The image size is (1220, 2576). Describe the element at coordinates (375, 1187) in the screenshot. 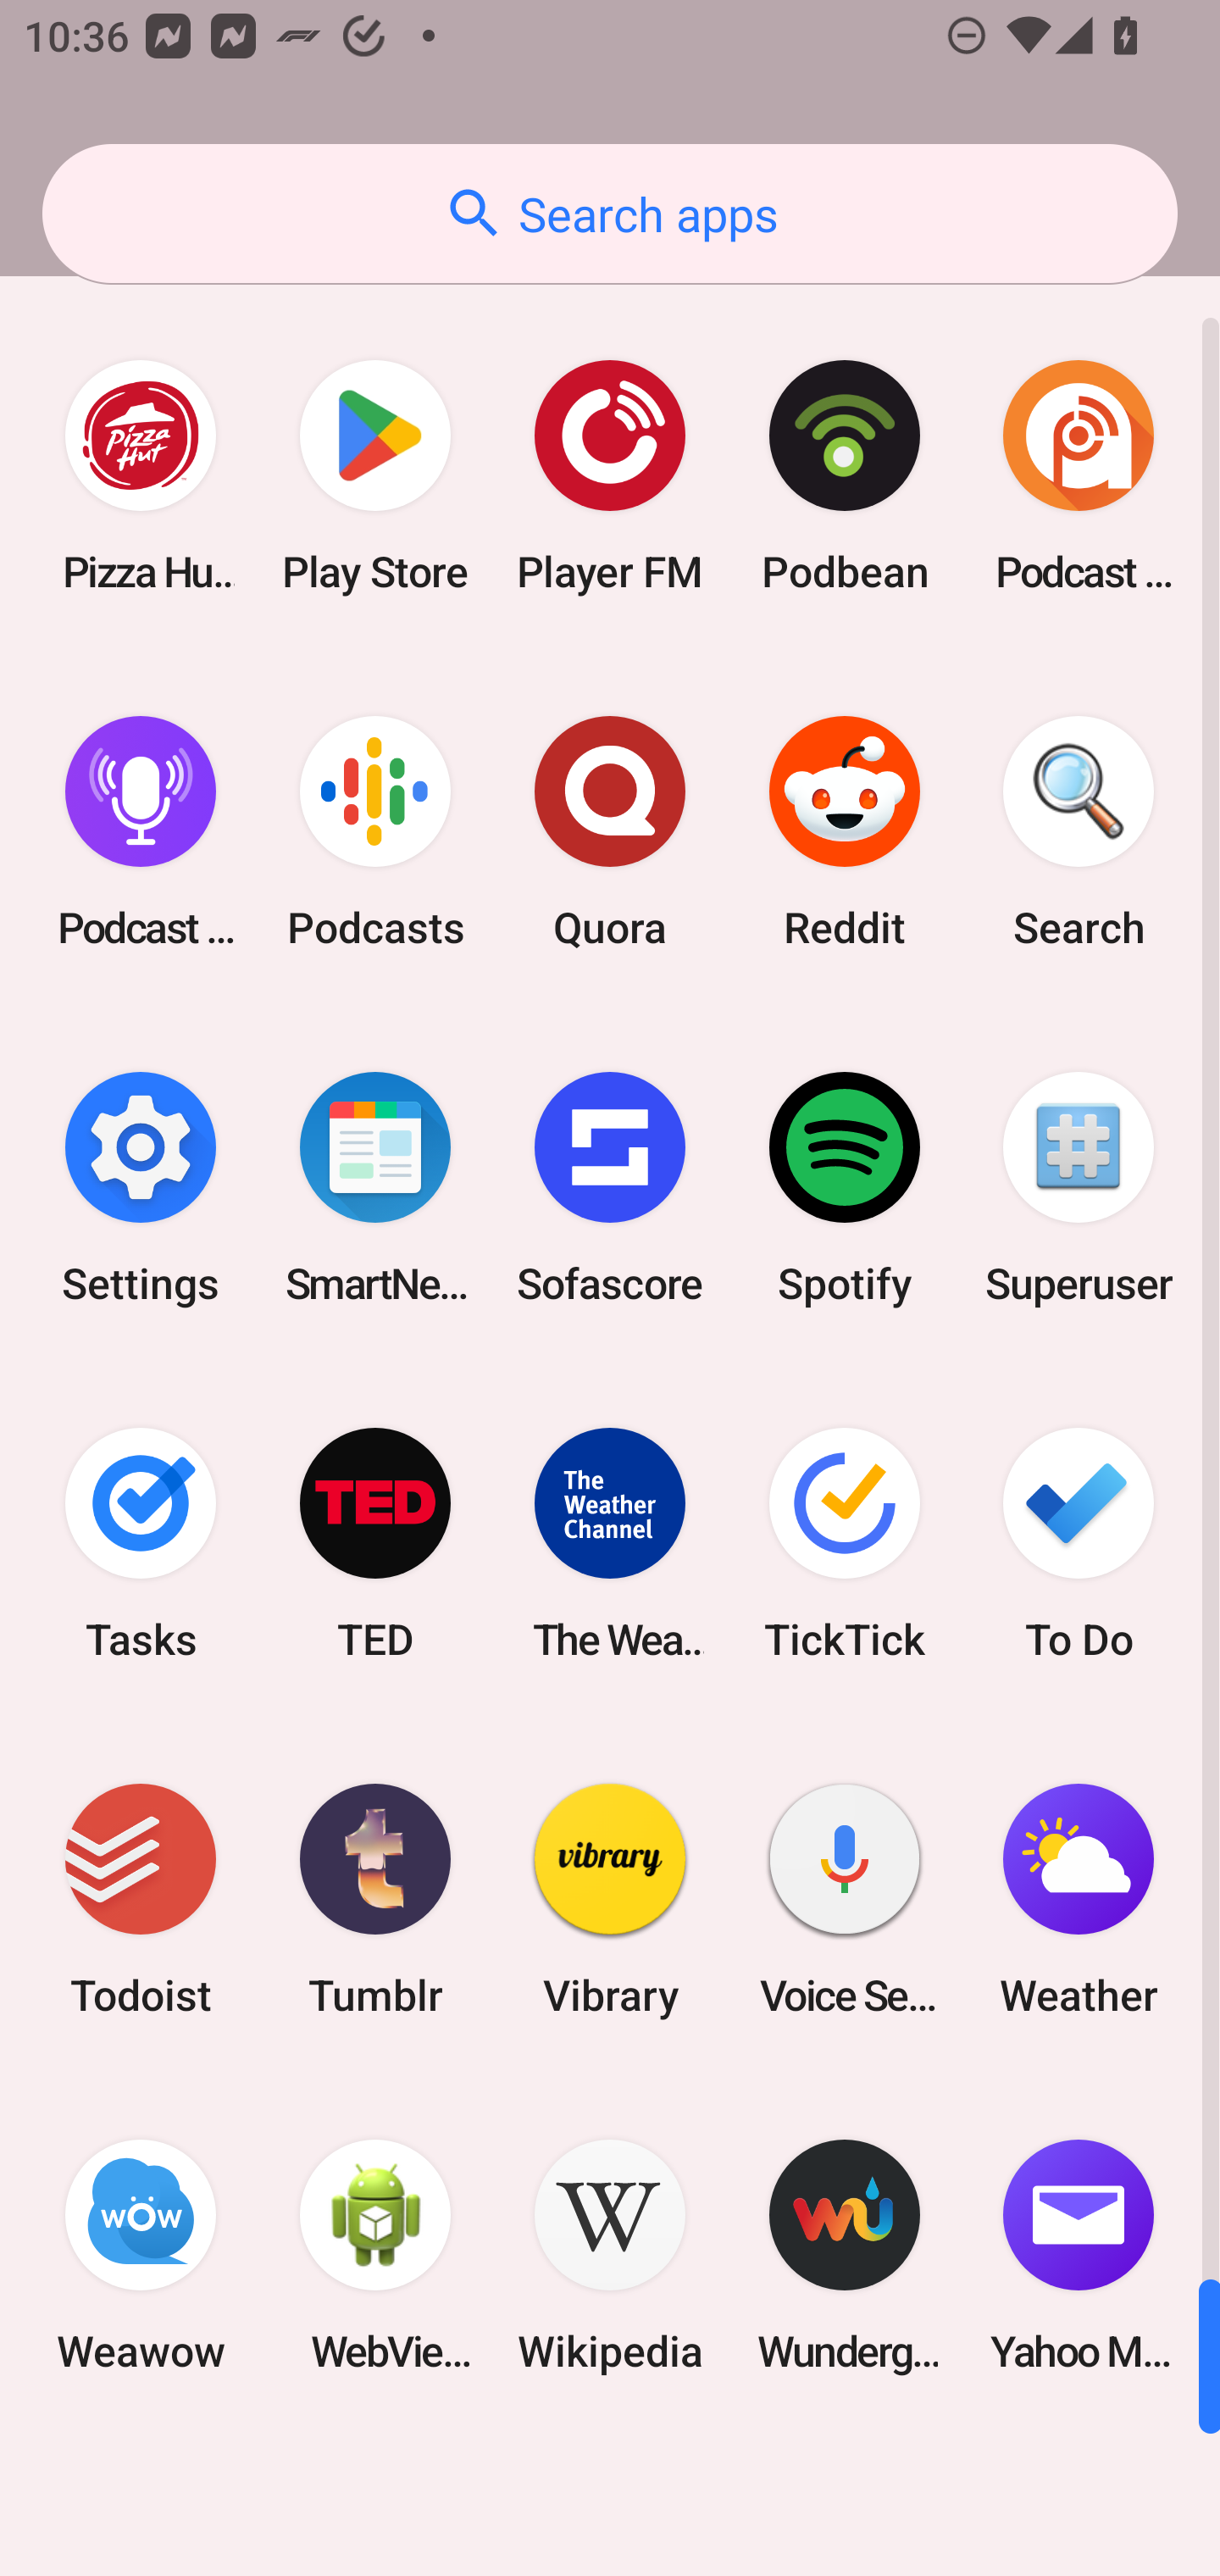

I see `SmartNews` at that location.